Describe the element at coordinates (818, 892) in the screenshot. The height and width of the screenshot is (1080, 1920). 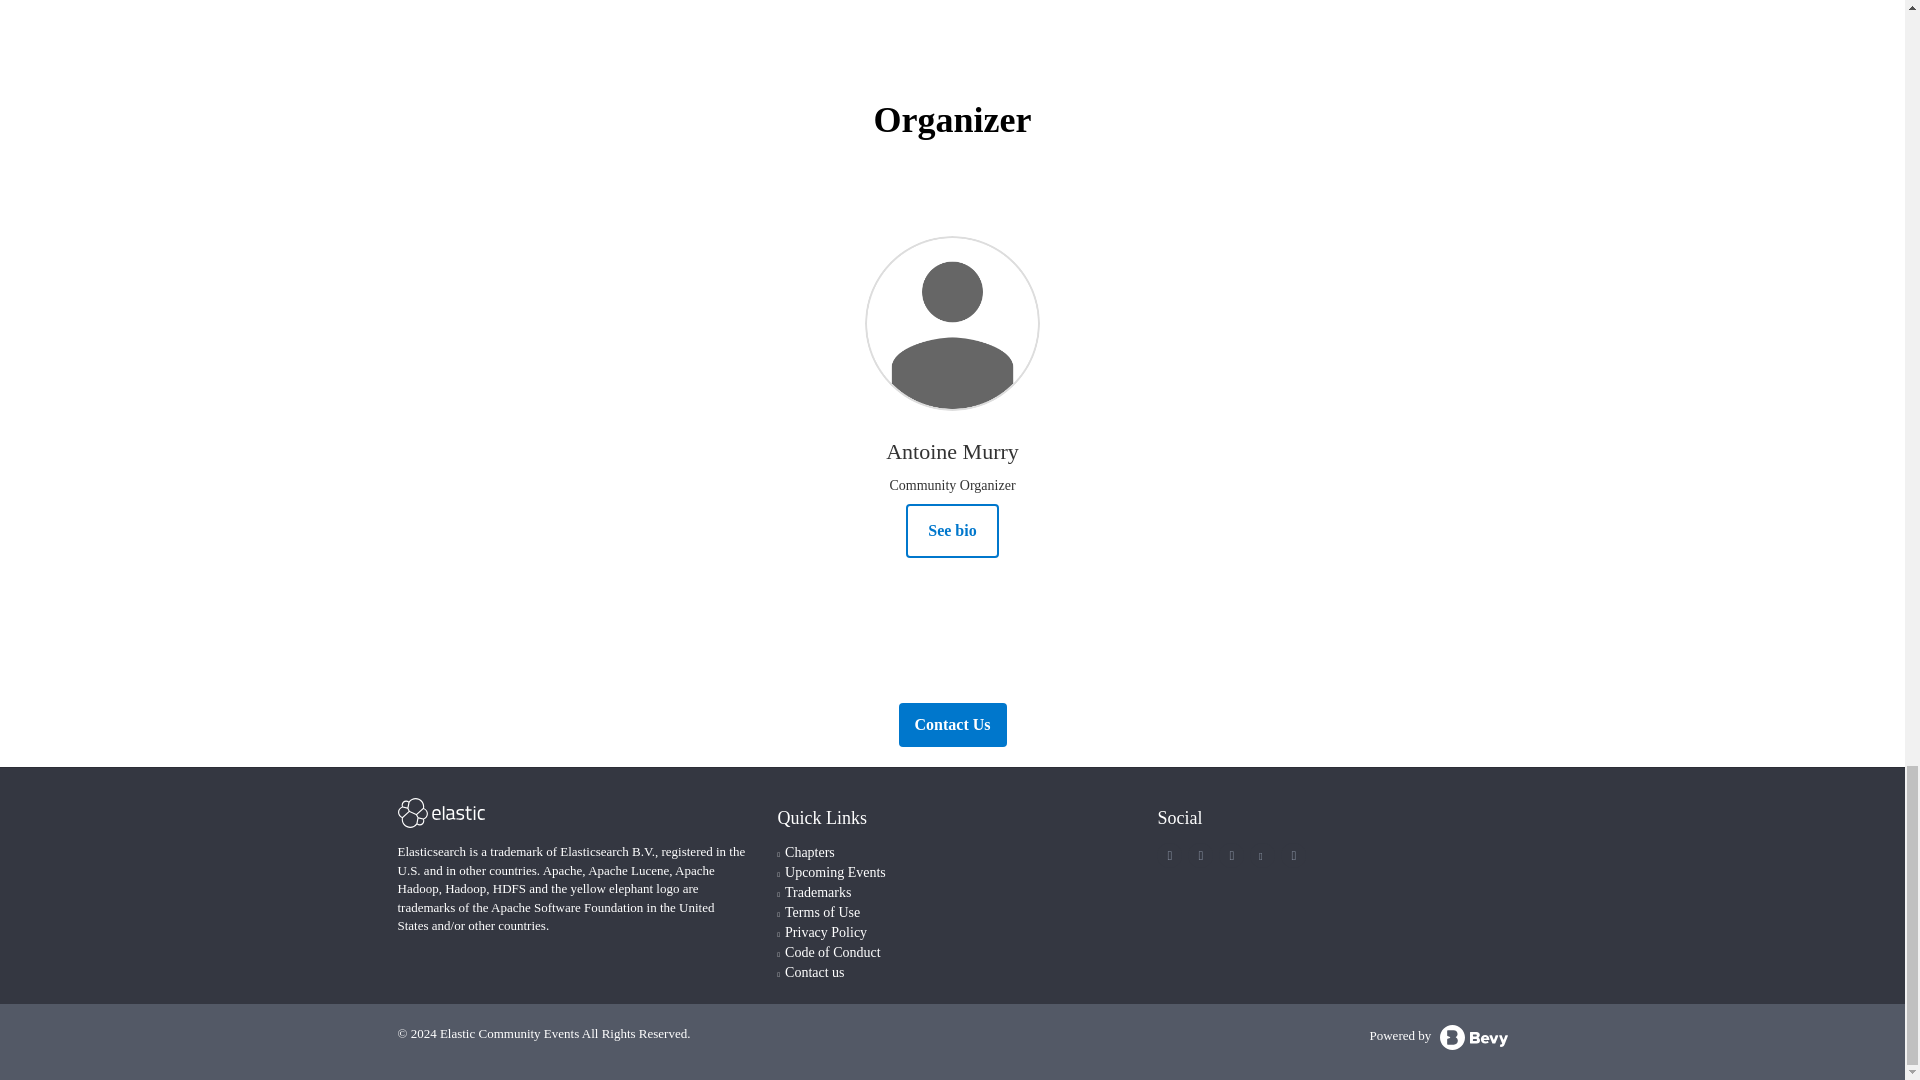
I see `Trademarks` at that location.